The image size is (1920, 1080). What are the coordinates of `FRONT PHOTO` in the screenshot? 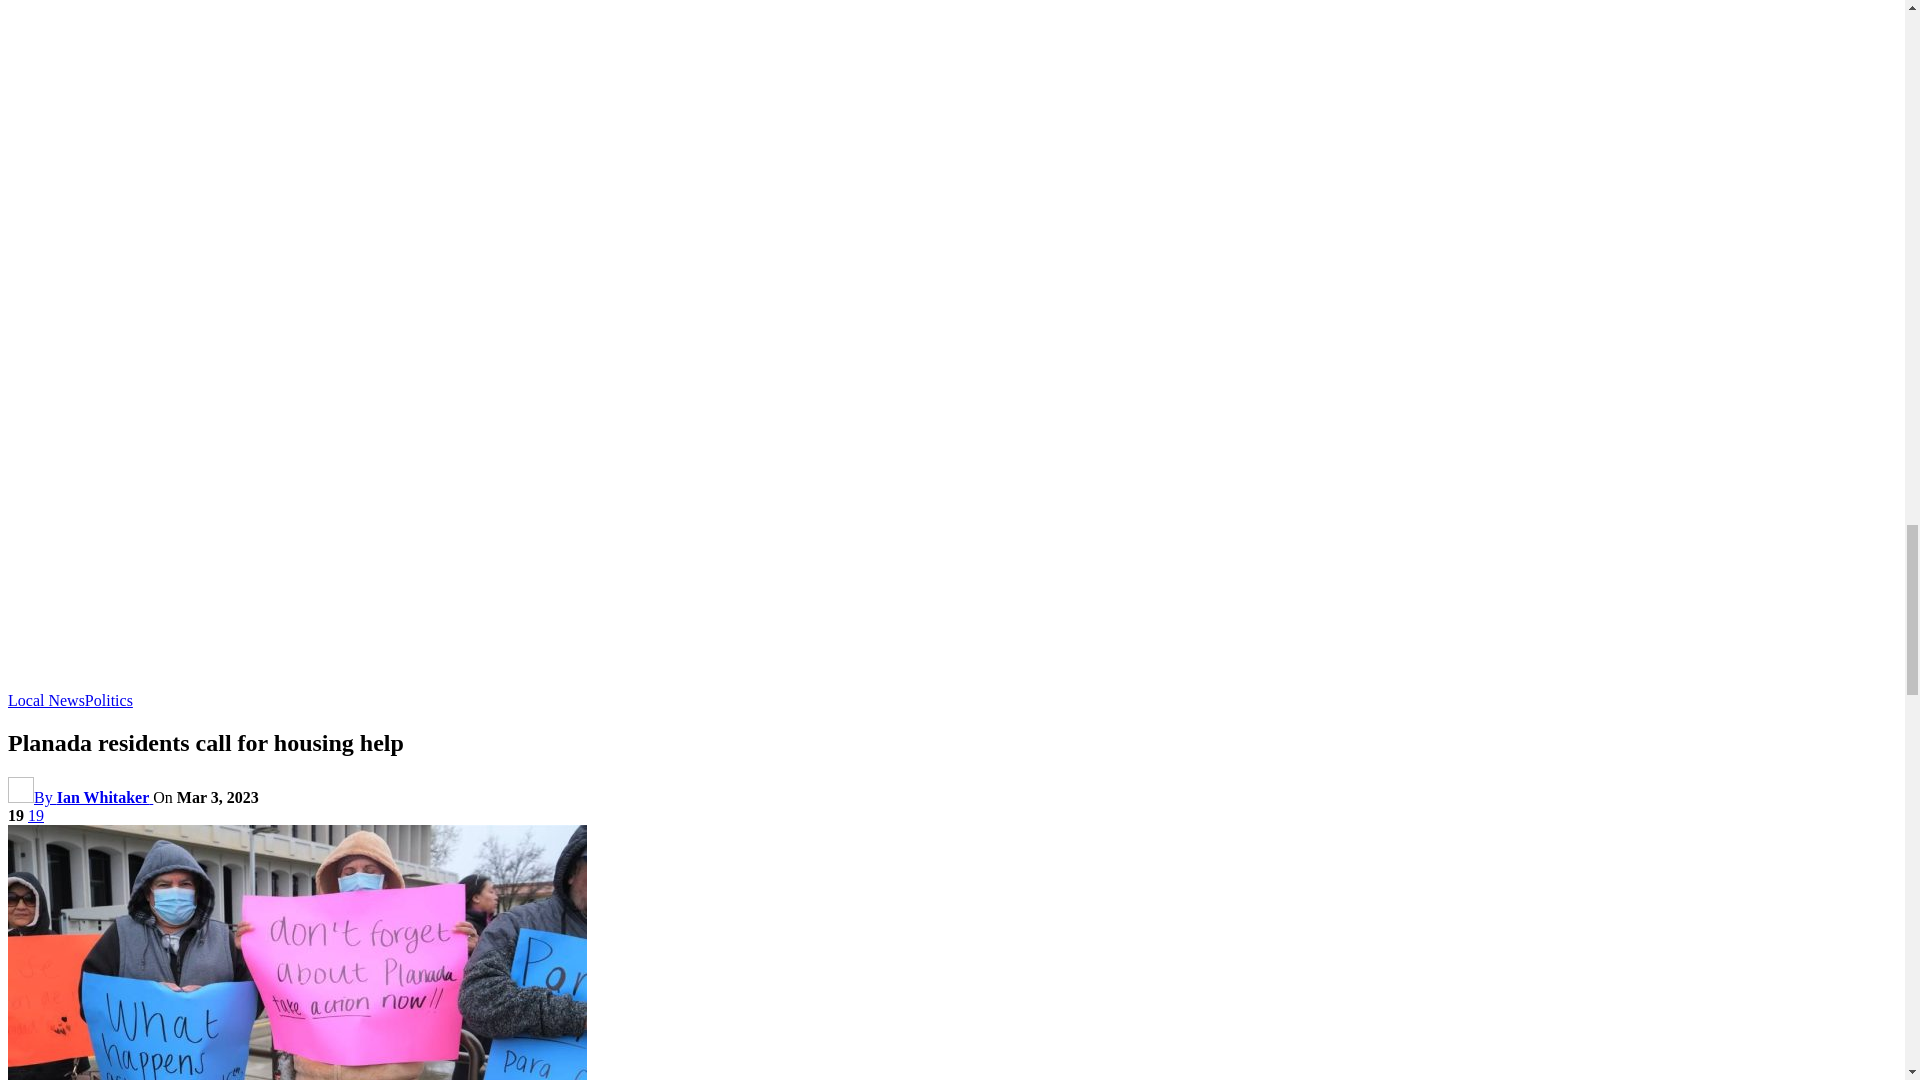 It's located at (297, 952).